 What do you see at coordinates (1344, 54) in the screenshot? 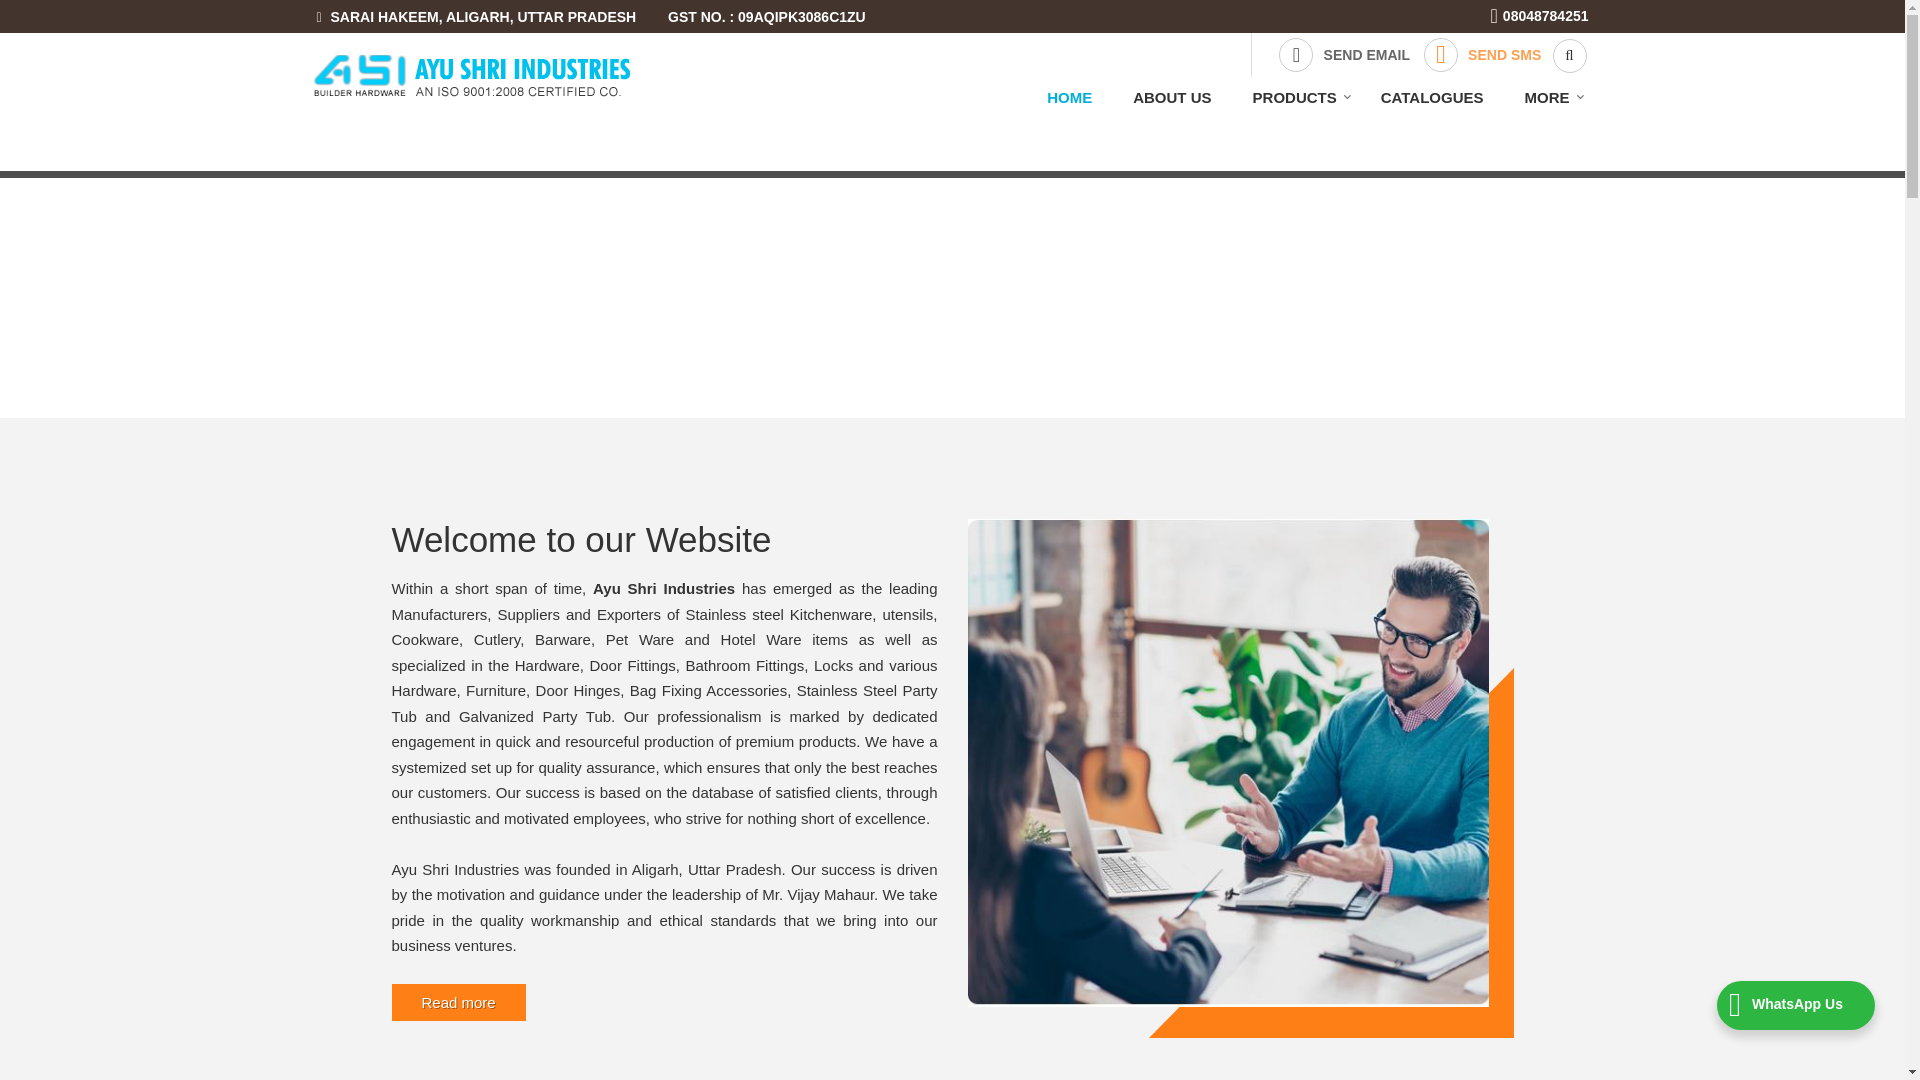
I see `SEND EMAIL` at bounding box center [1344, 54].